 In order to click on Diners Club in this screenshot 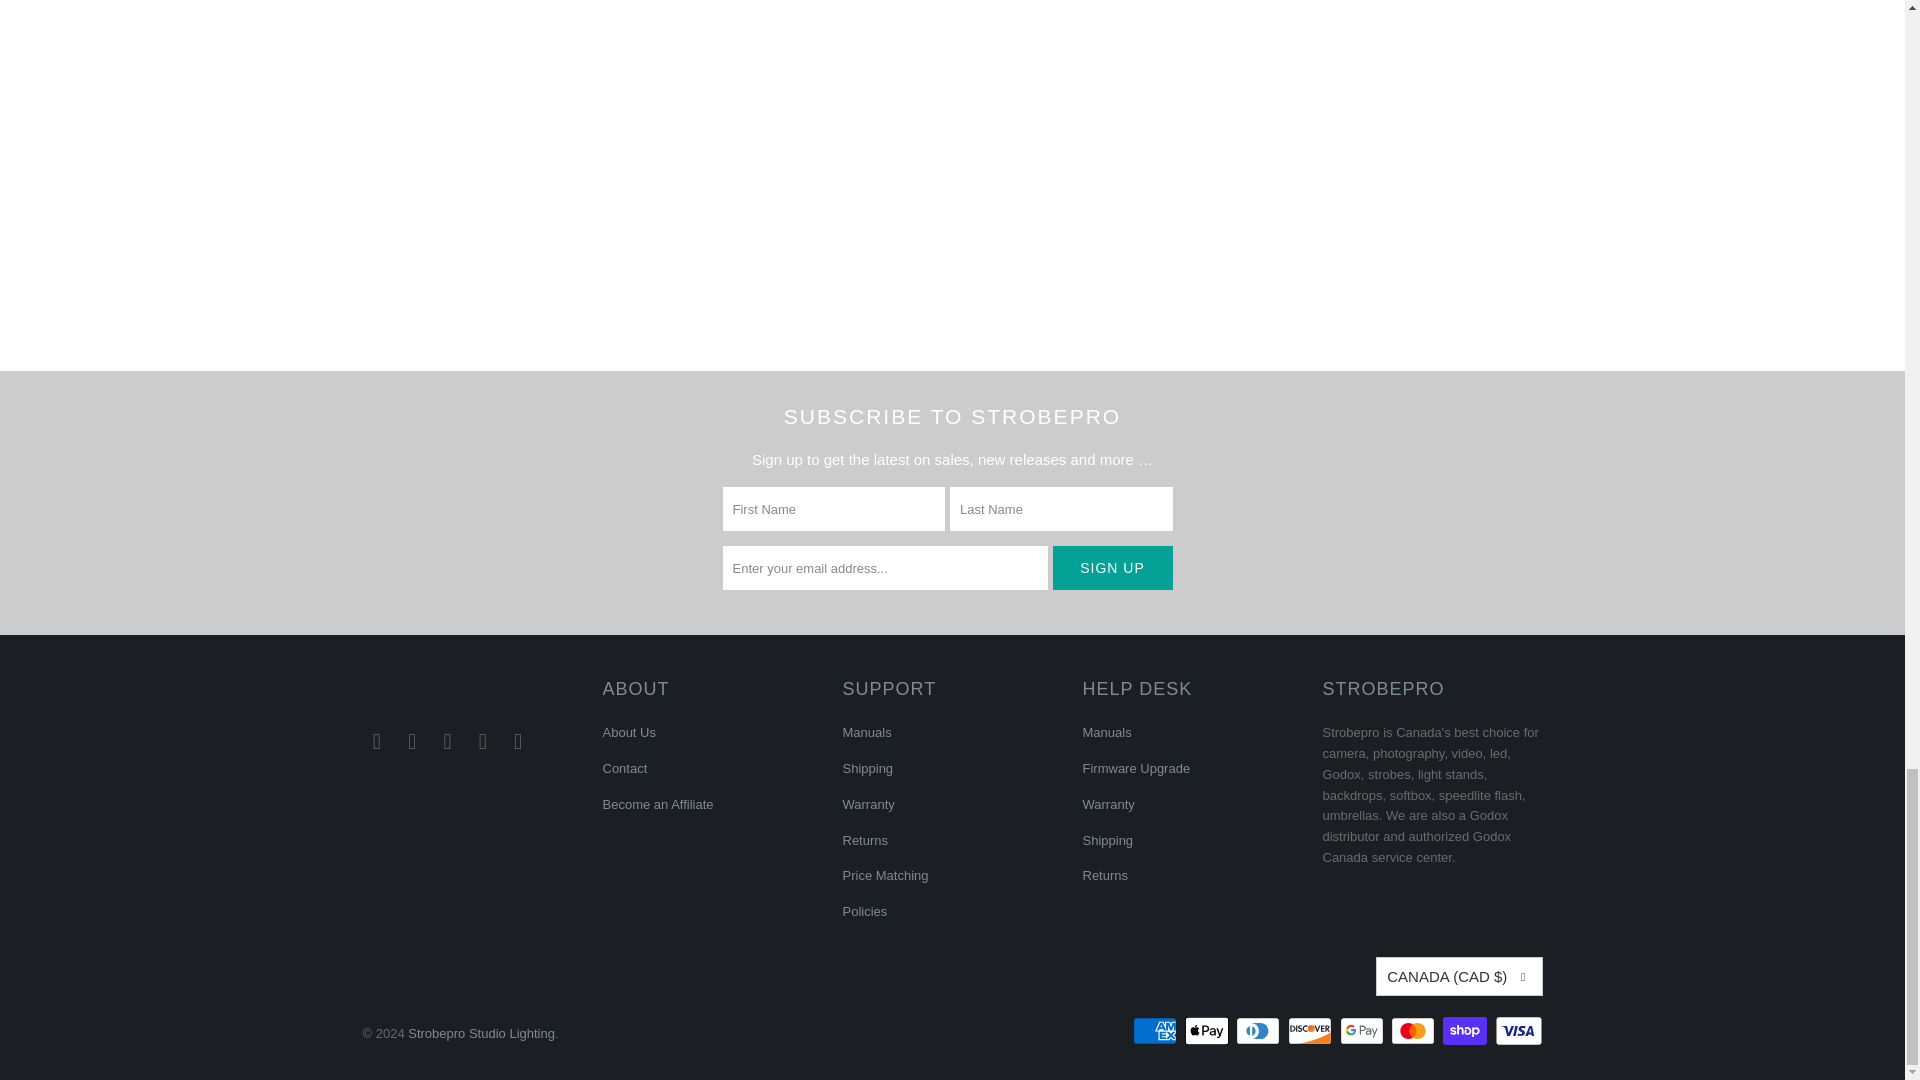, I will do `click(1260, 1031)`.